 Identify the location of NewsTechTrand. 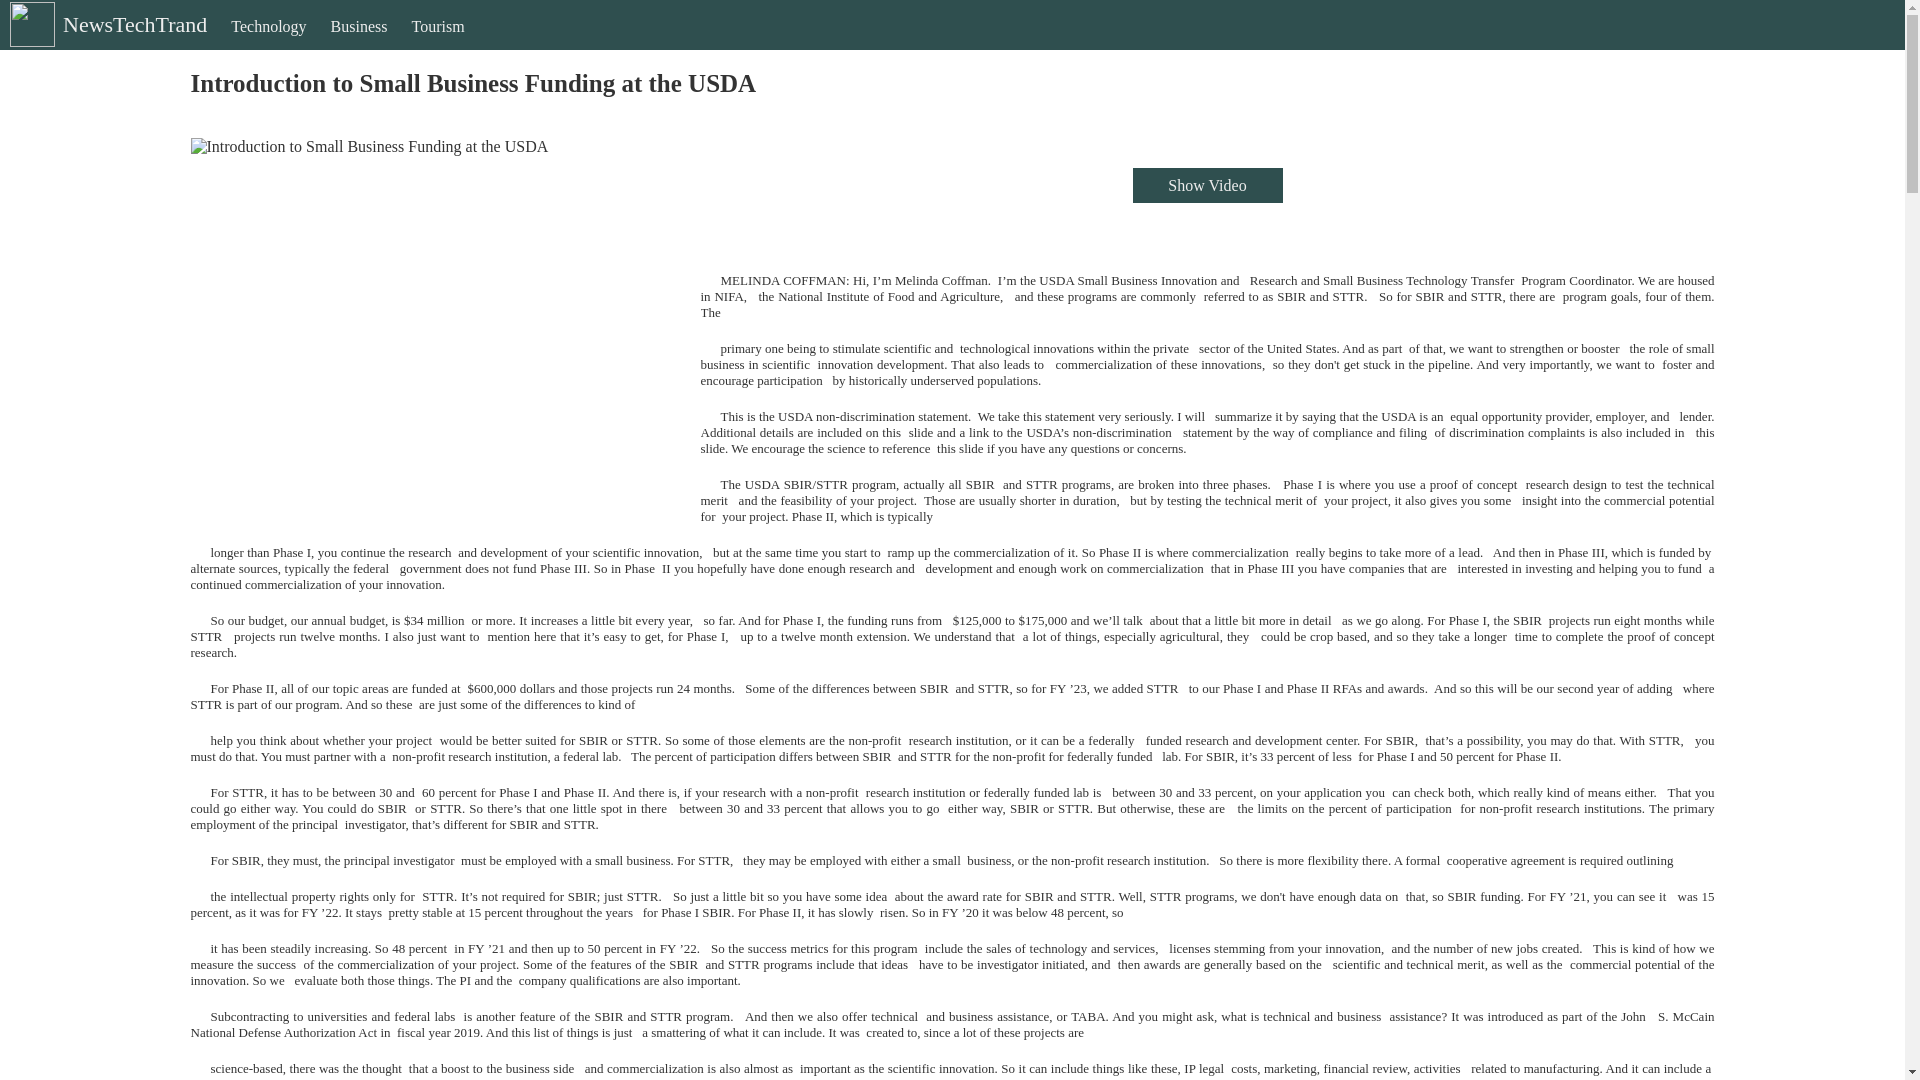
(106, 41).